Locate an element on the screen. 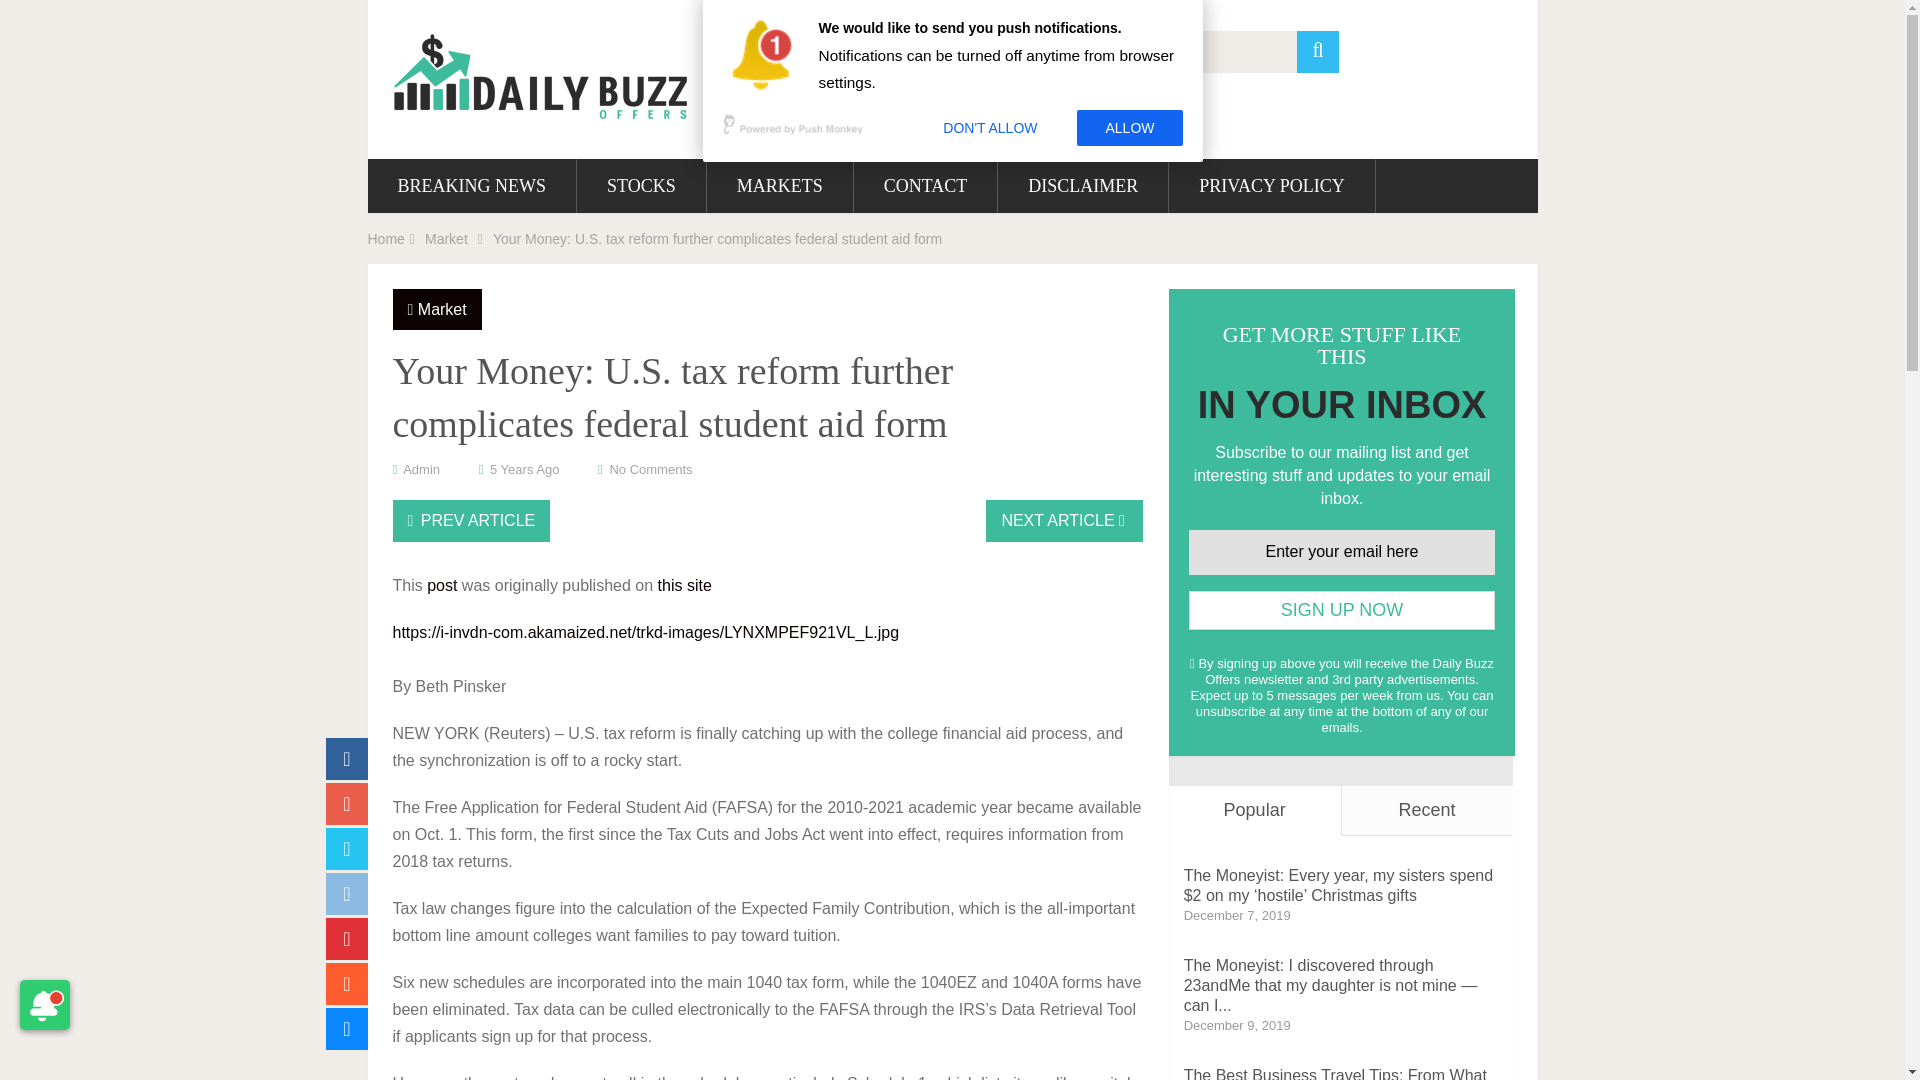 The image size is (1920, 1080). DISCLAIMER is located at coordinates (1082, 185).